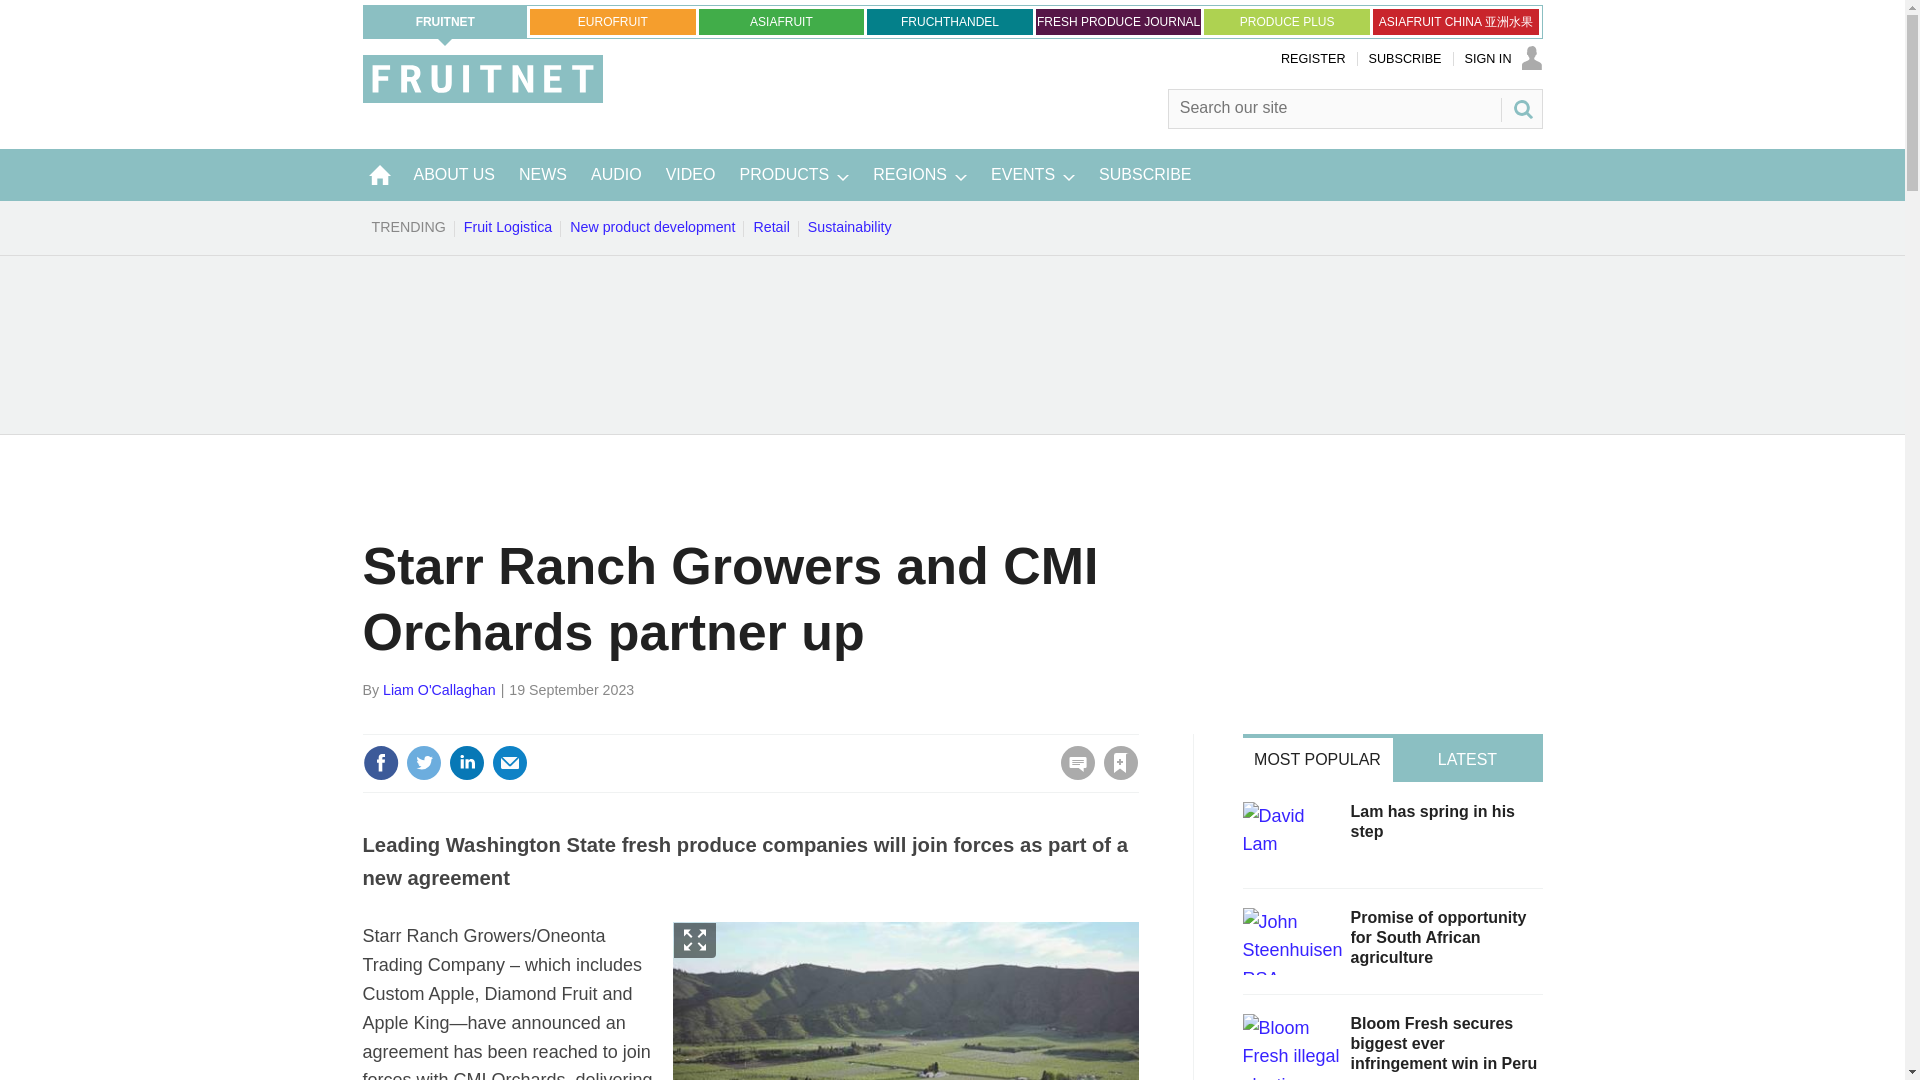 This screenshot has width=1920, height=1080. Describe the element at coordinates (1286, 21) in the screenshot. I see `PRODUCE PLUS` at that location.